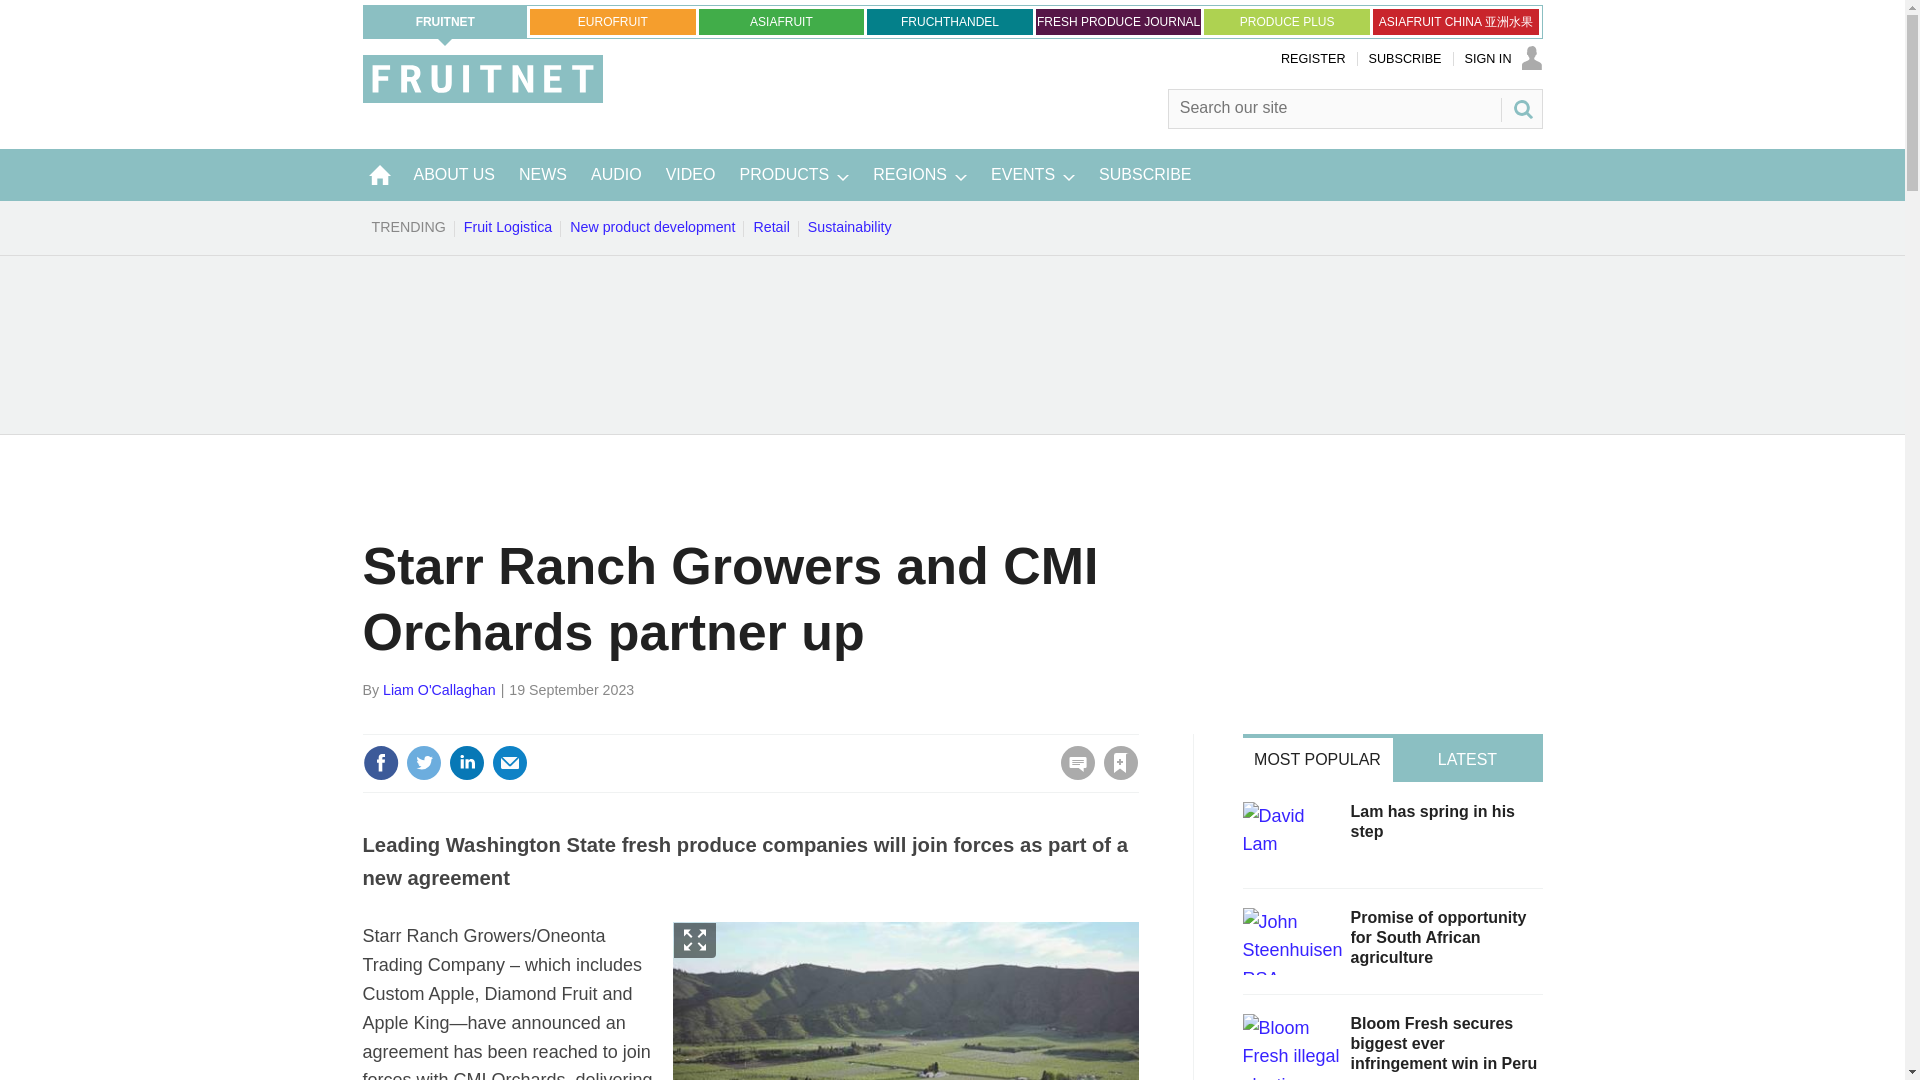 This screenshot has width=1920, height=1080. Describe the element at coordinates (1286, 21) in the screenshot. I see `PRODUCE PLUS` at that location.